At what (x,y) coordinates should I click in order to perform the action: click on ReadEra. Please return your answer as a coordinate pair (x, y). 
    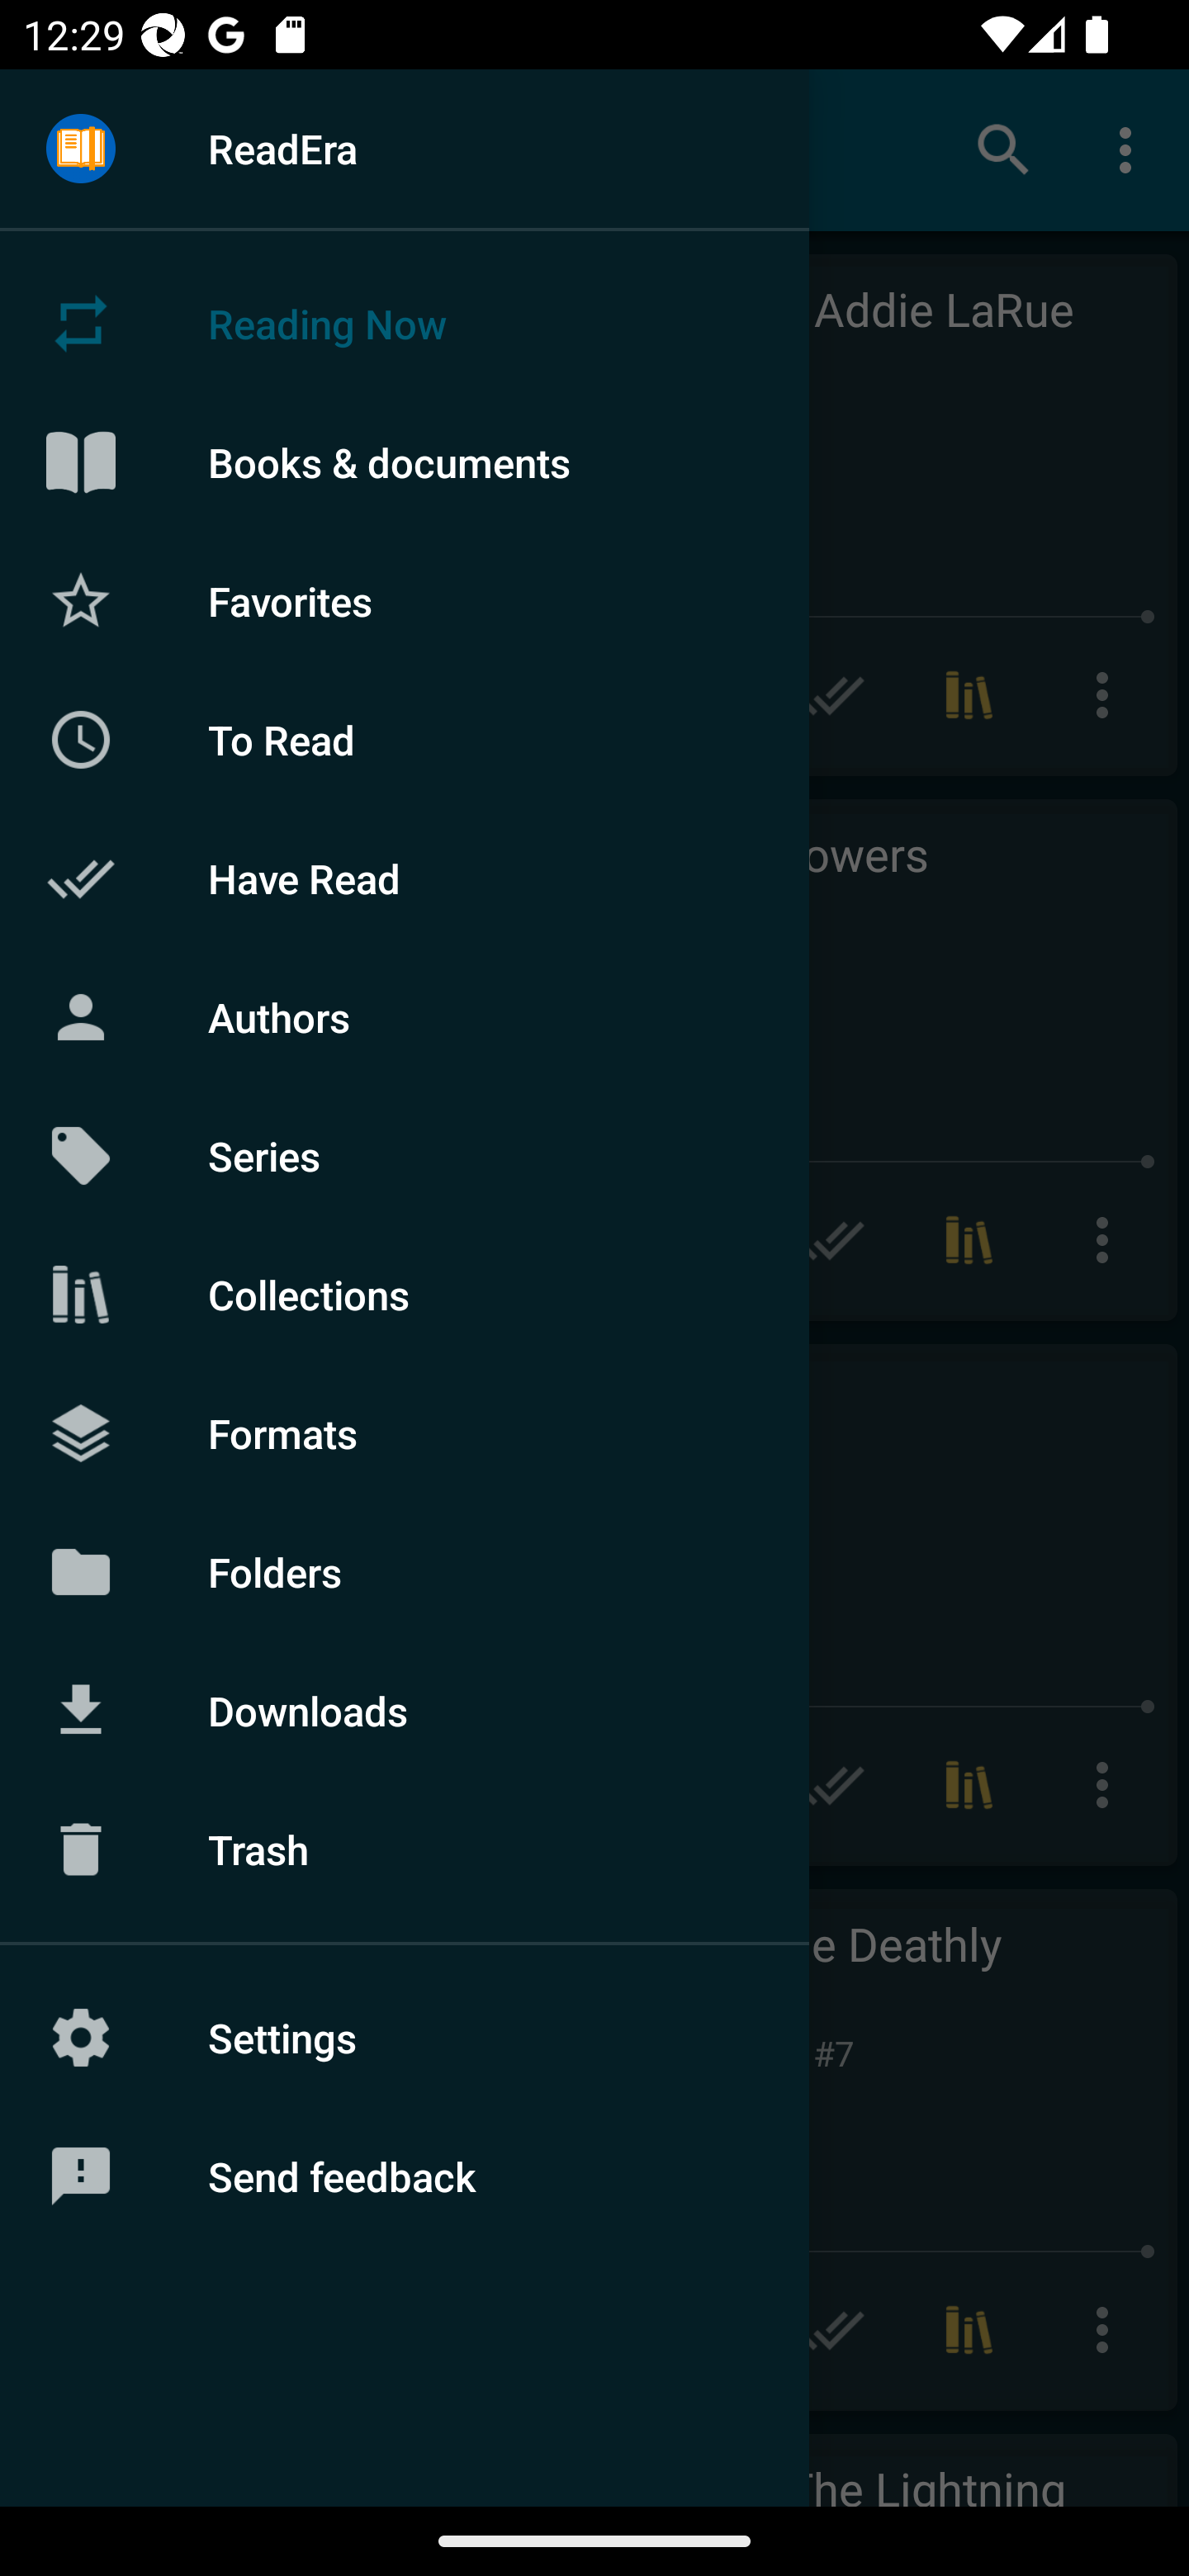
    Looking at the image, I should click on (405, 148).